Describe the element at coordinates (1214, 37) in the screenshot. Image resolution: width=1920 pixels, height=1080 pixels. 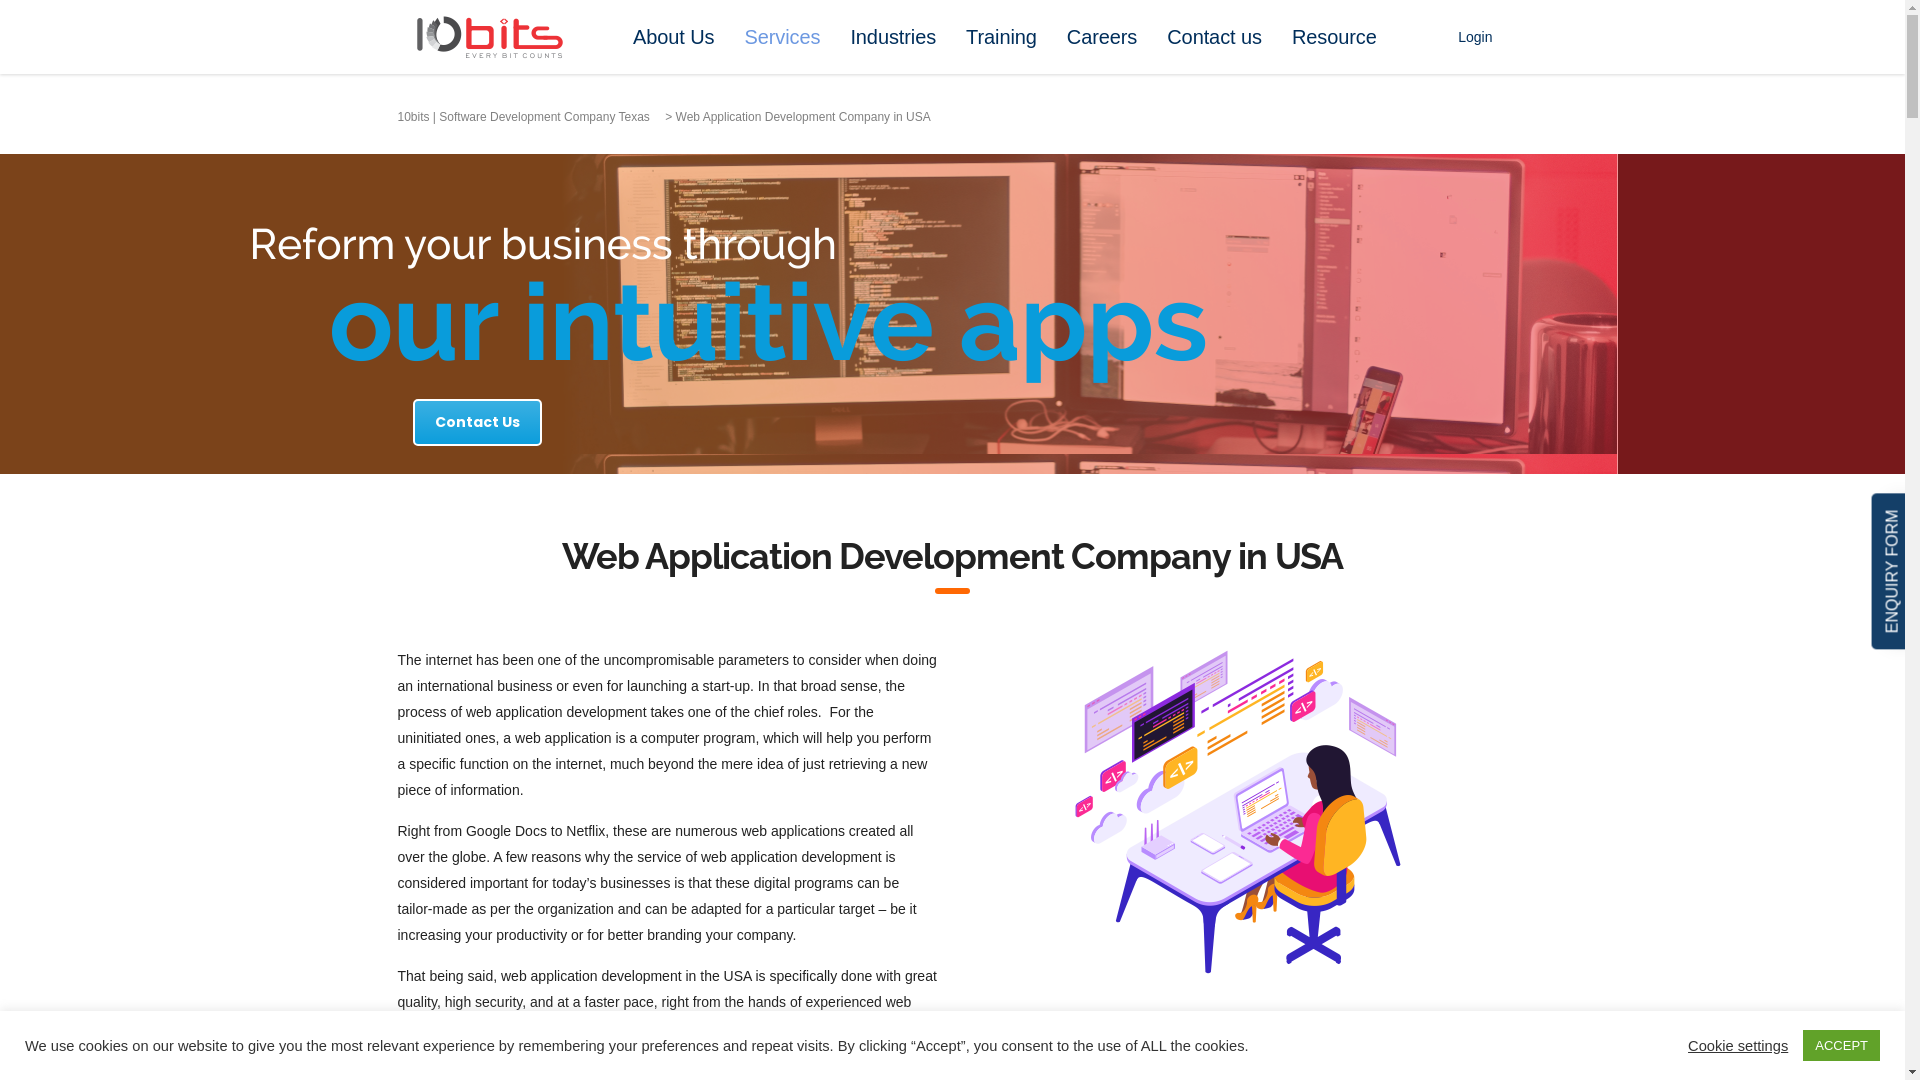
I see `Contact us` at that location.